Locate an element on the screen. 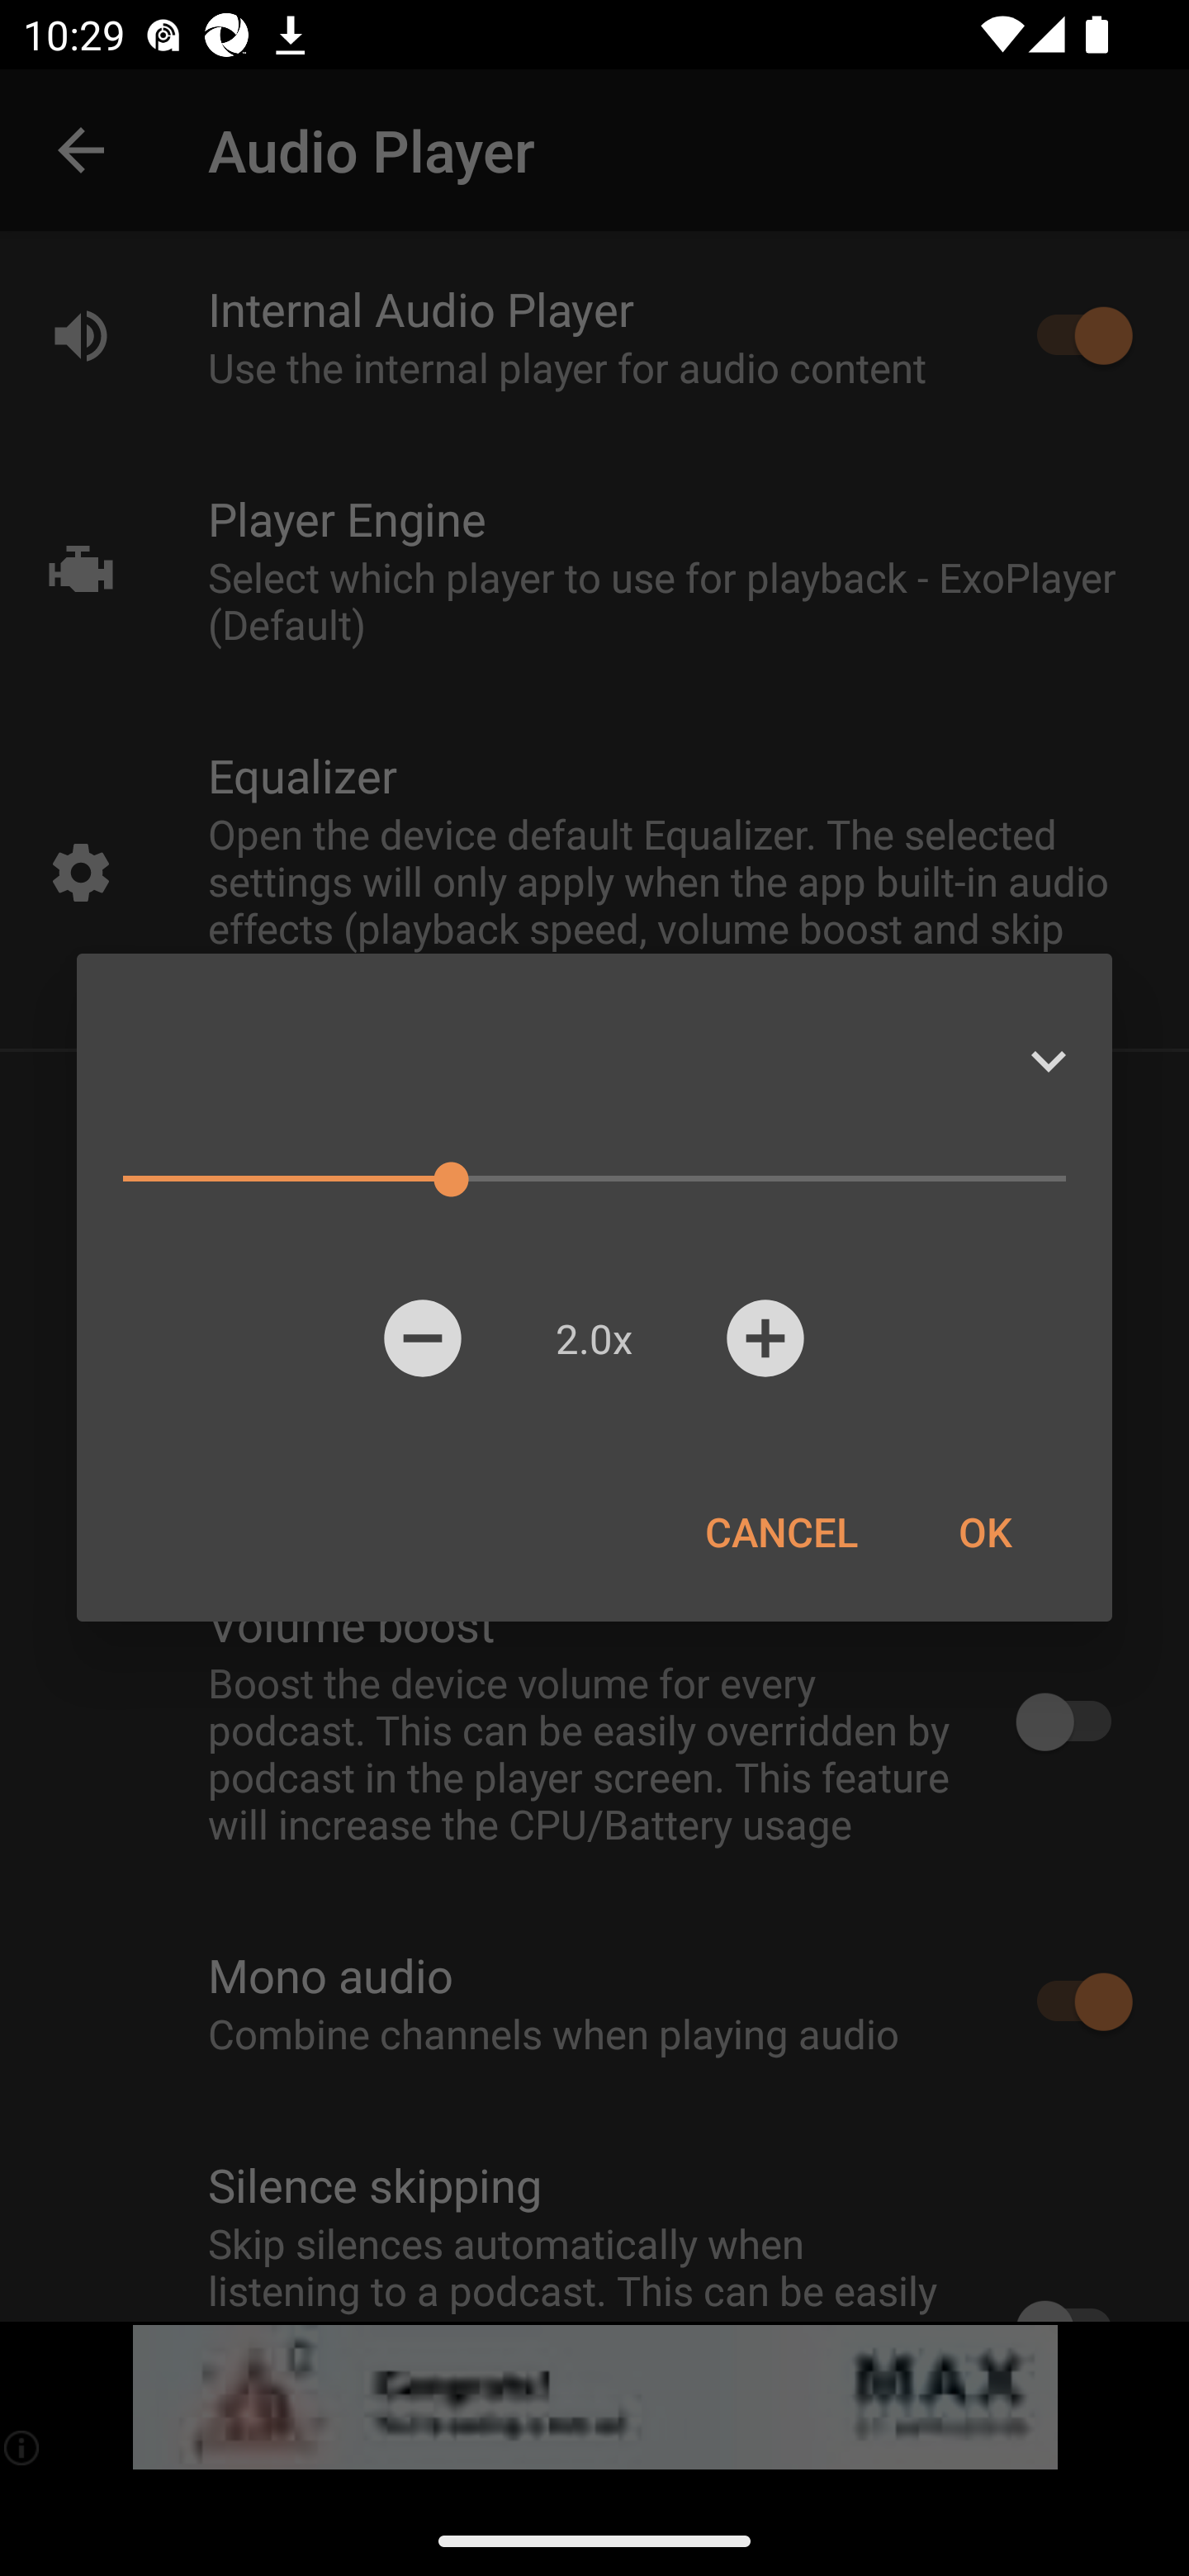  Expand is located at coordinates (1048, 1061).